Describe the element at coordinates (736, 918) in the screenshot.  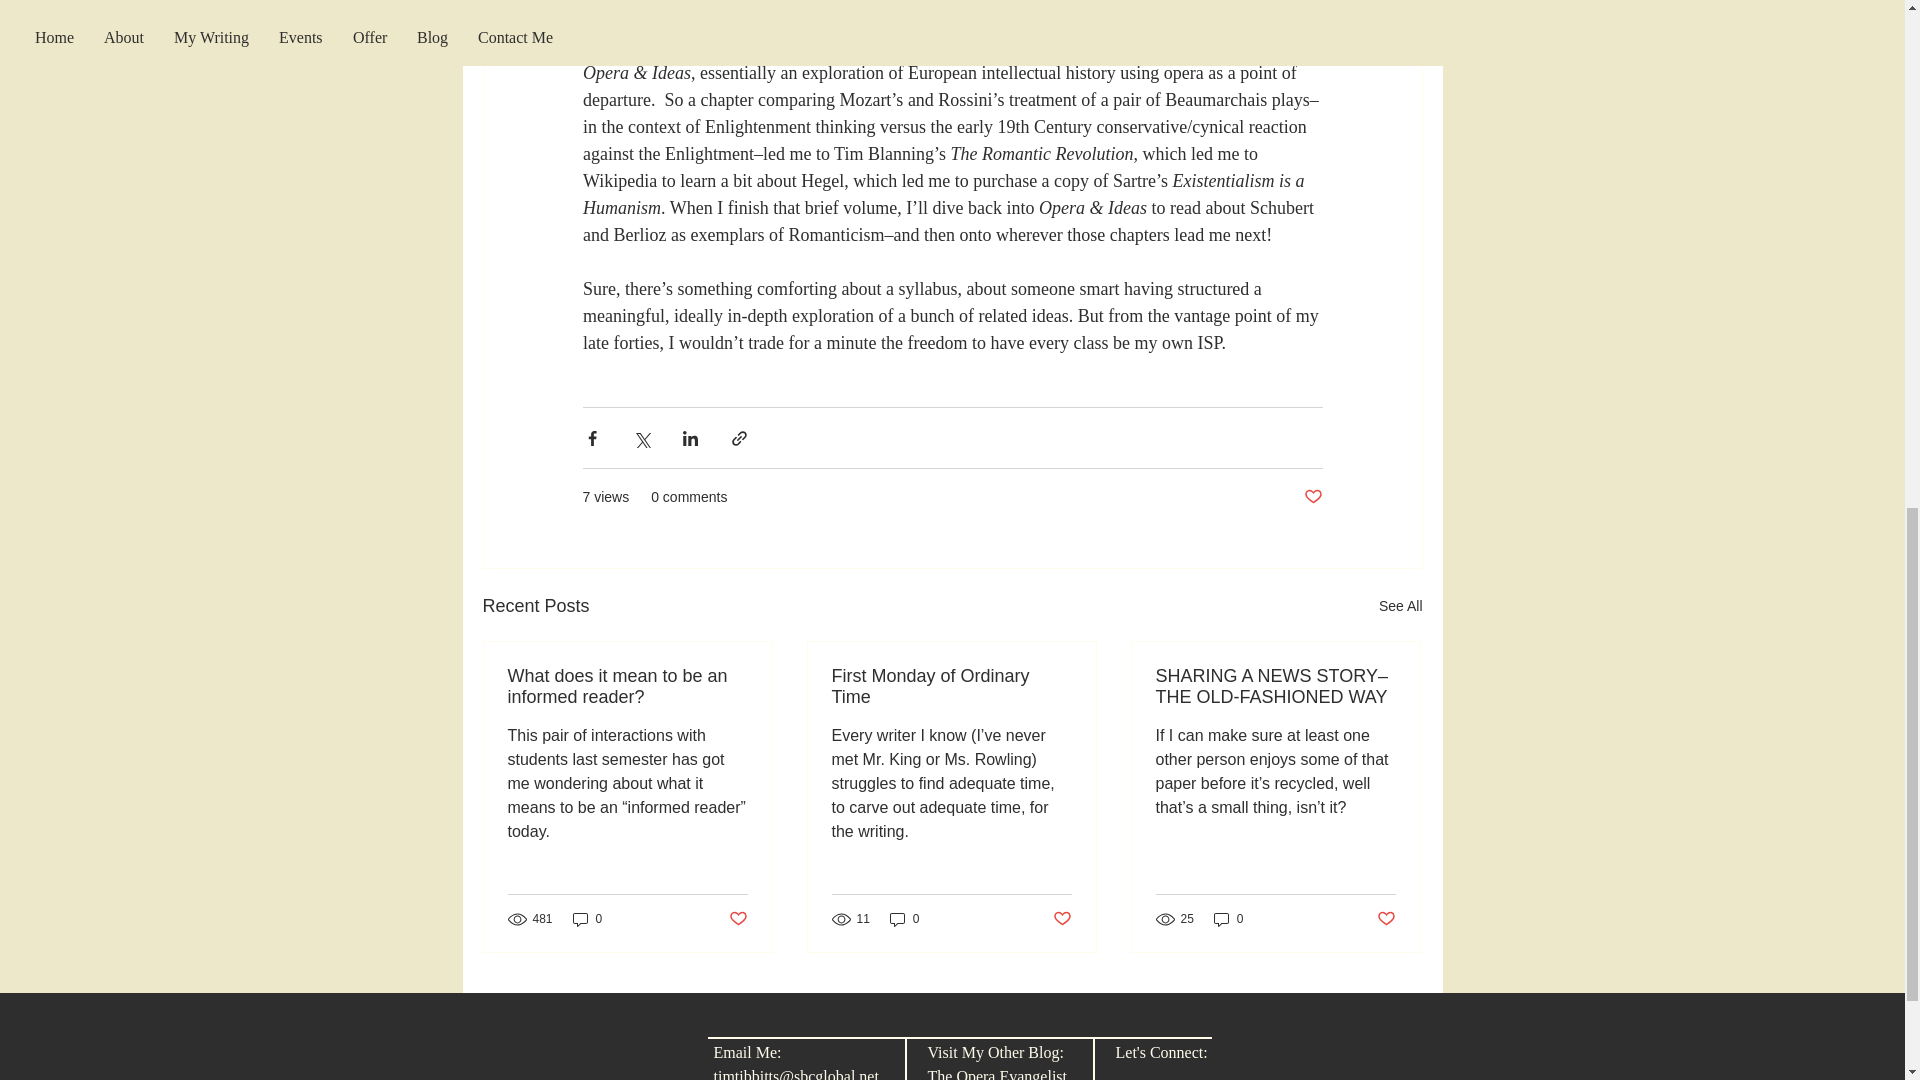
I see `Post not marked as liked` at that location.